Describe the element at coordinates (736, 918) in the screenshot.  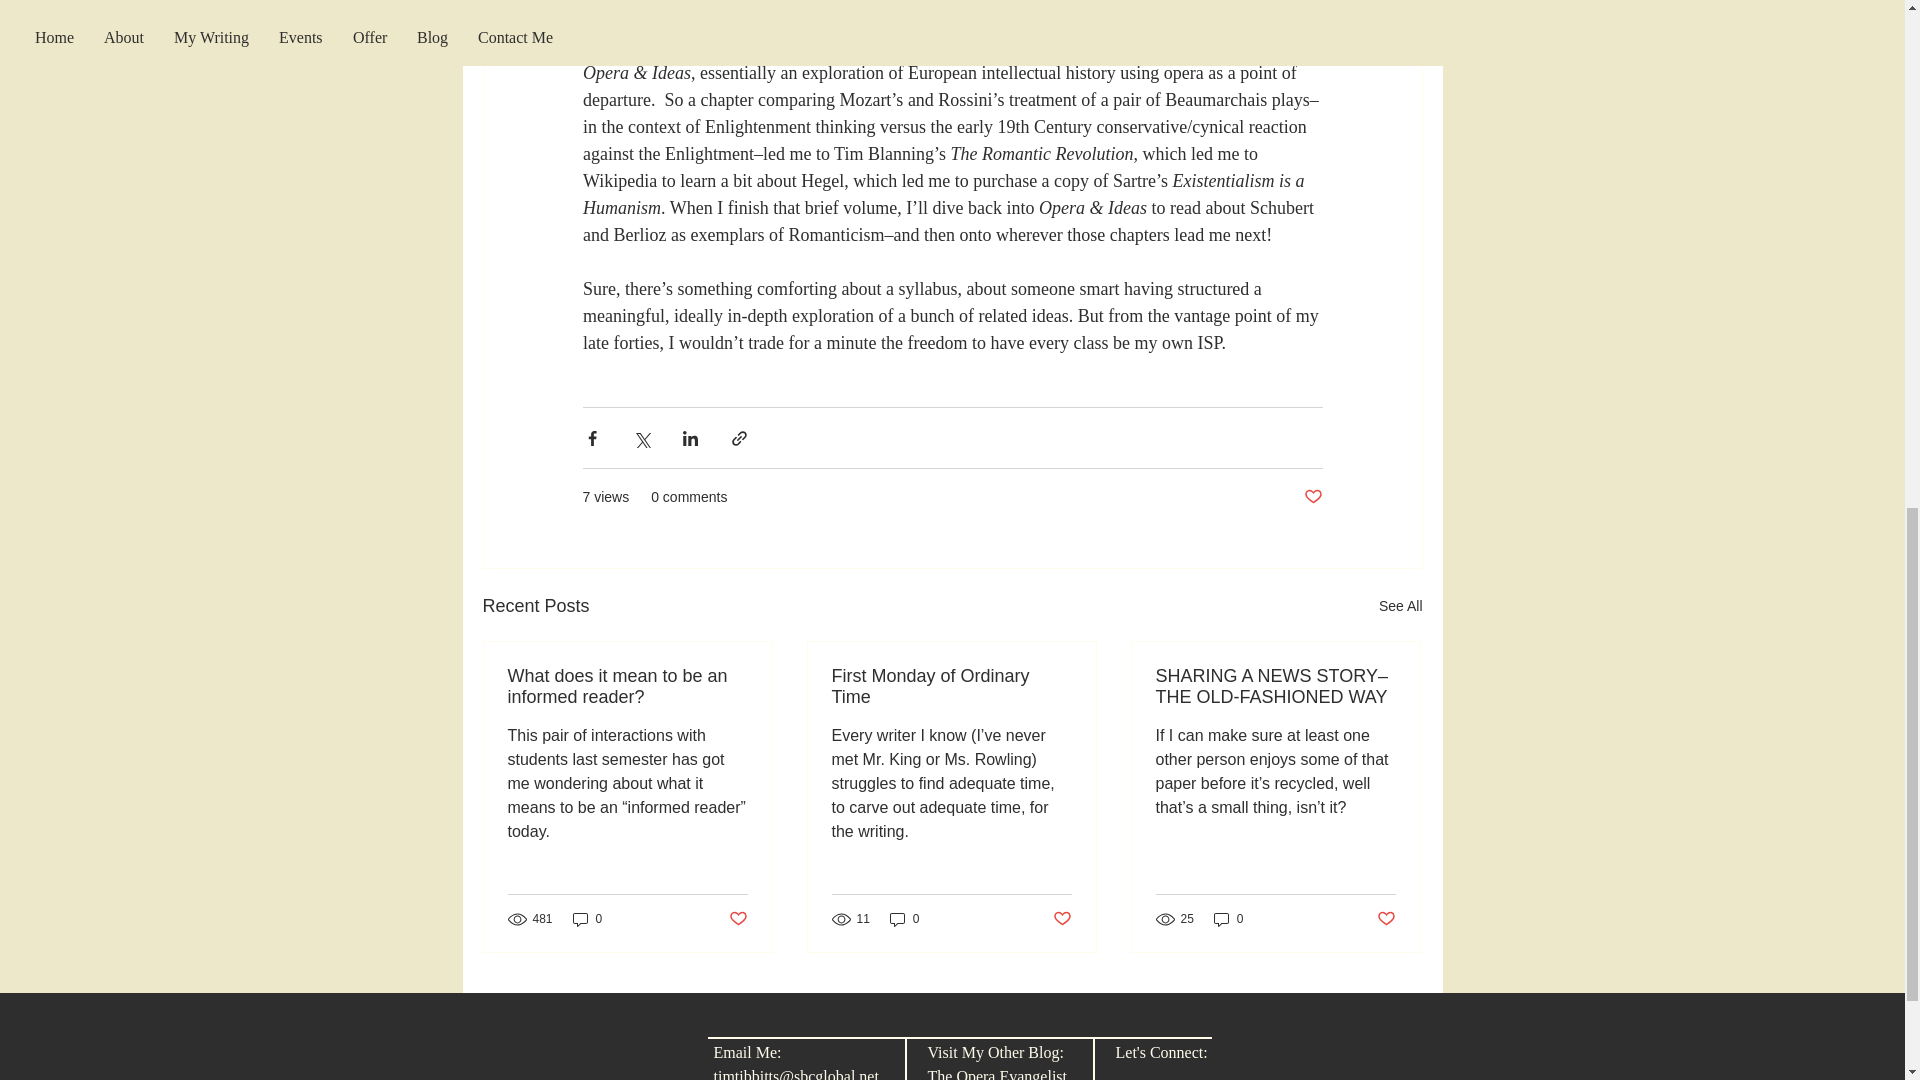
I see `Post not marked as liked` at that location.